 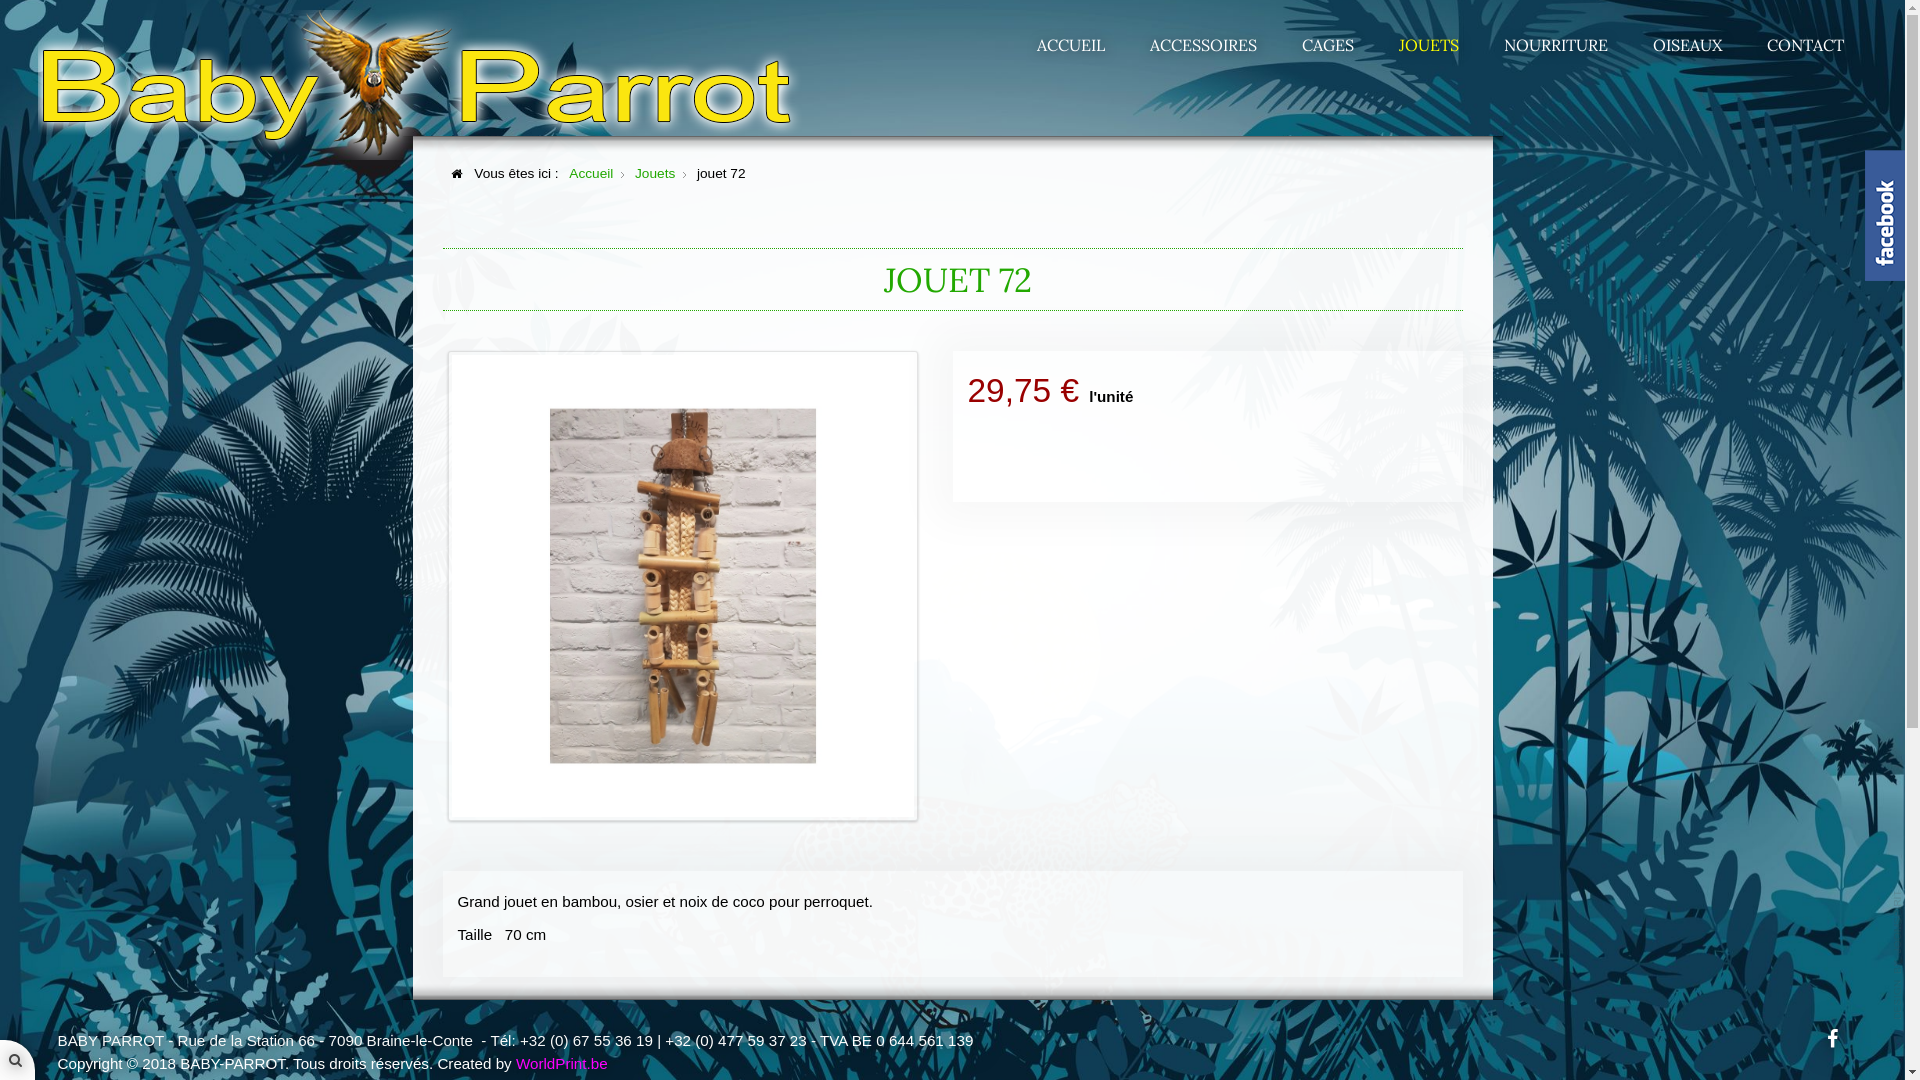 I want to click on ACCESSOIRES, so click(x=1204, y=45).